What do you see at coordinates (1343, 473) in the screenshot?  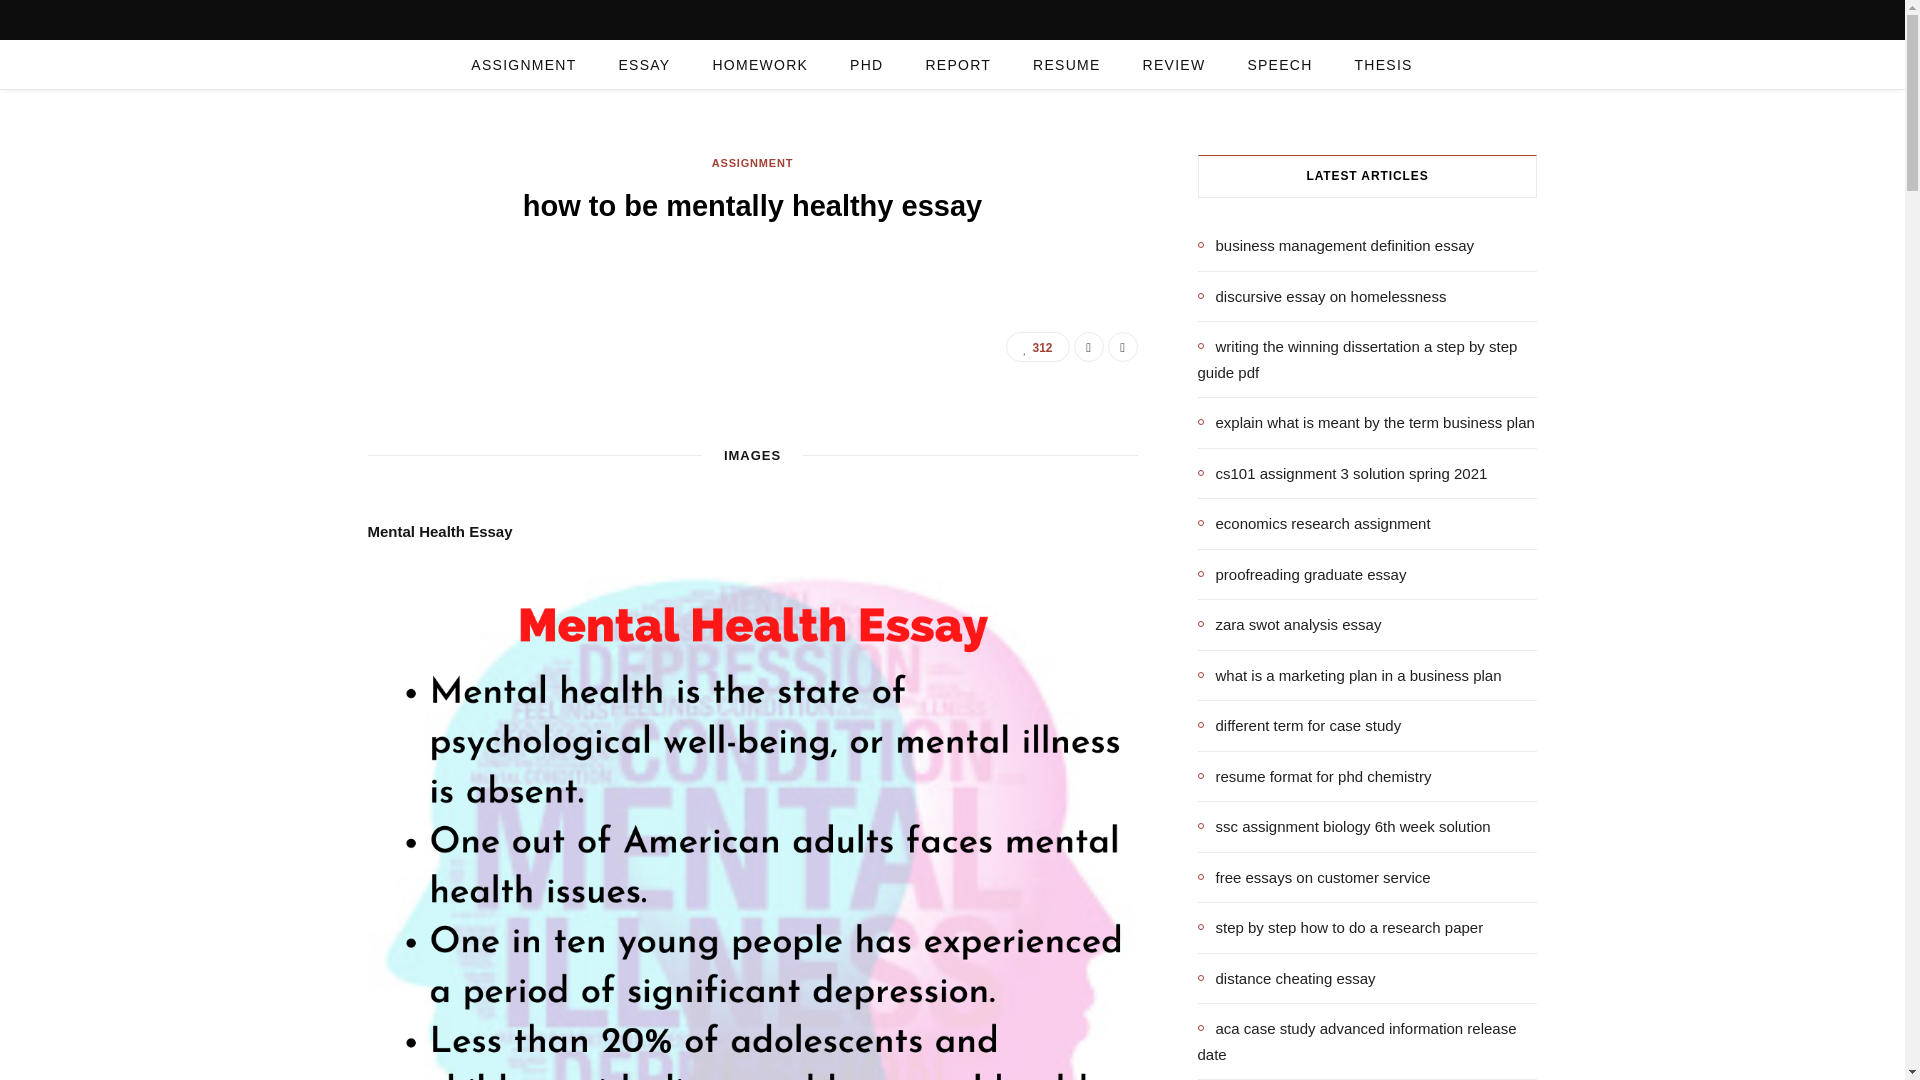 I see `cs101 assignment 3 solution spring 2021` at bounding box center [1343, 473].